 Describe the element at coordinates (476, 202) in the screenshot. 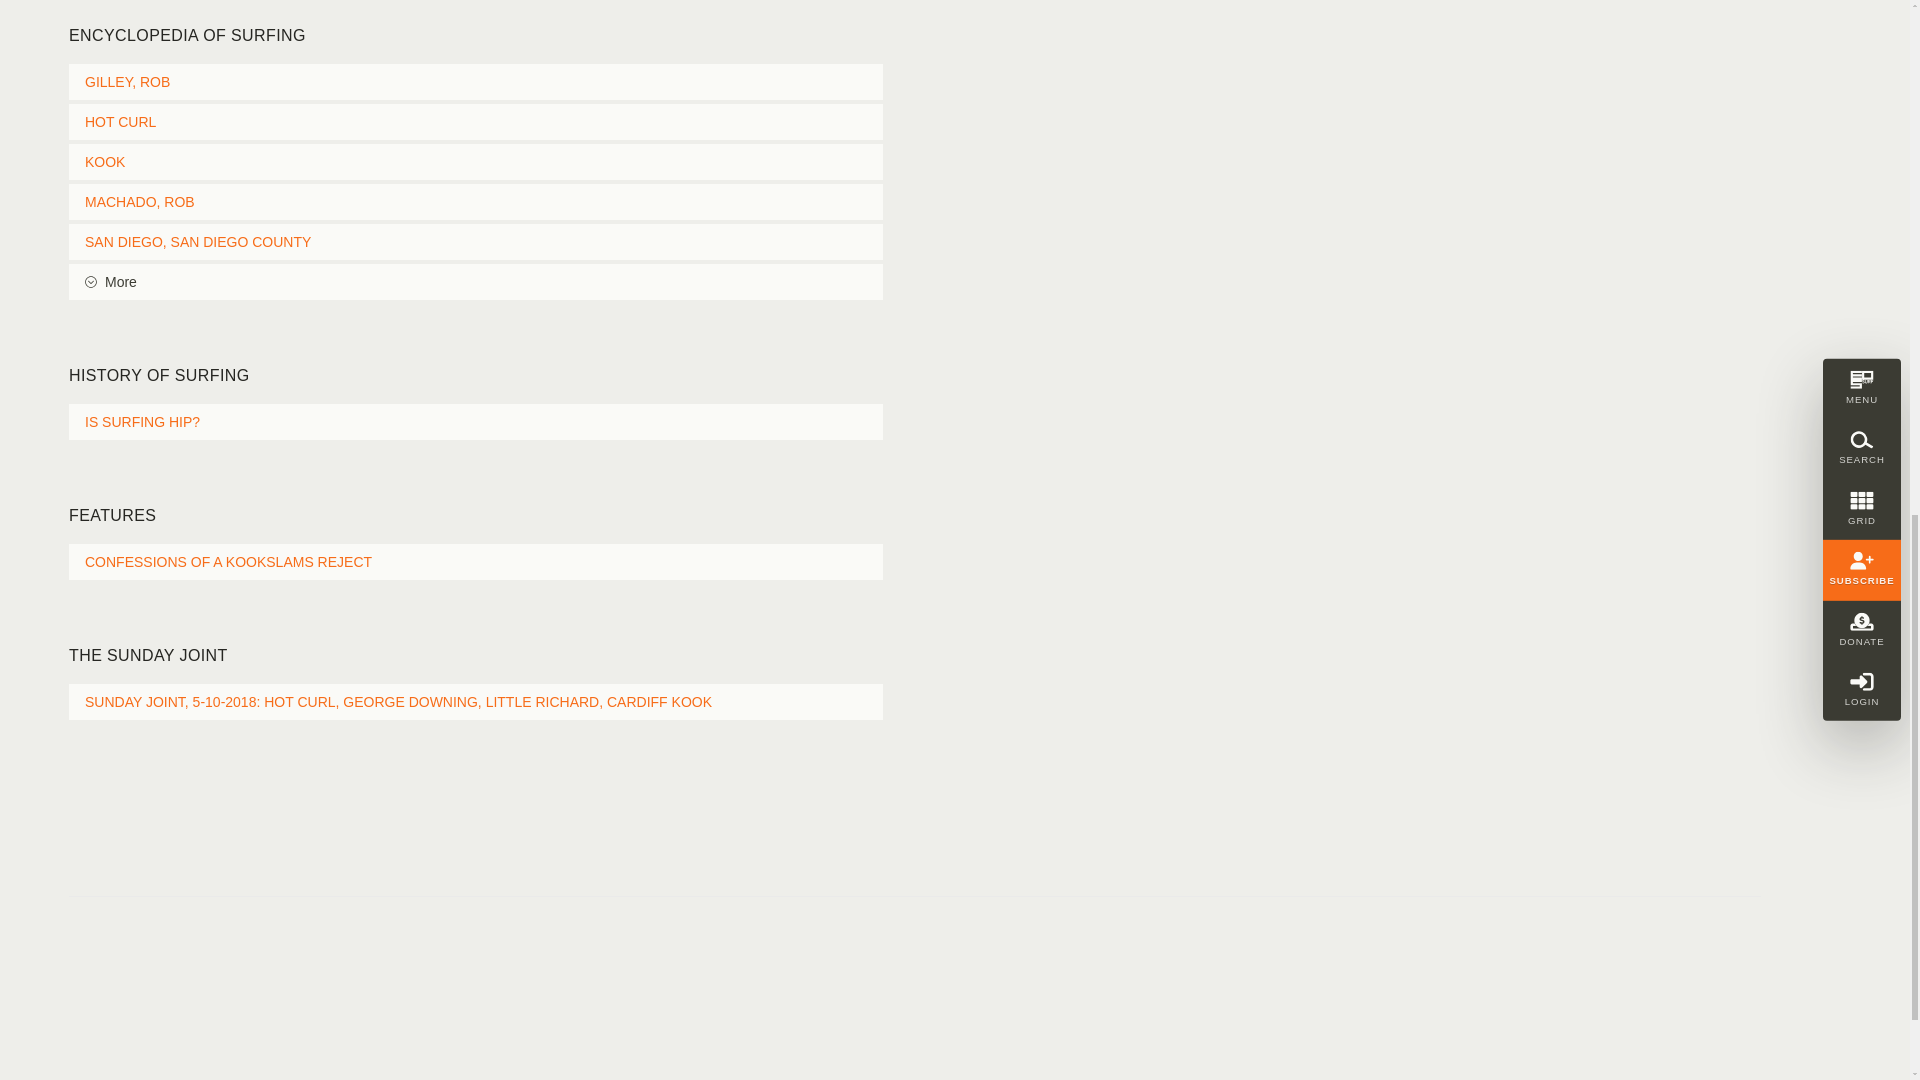

I see `MACHADO, ROB` at that location.